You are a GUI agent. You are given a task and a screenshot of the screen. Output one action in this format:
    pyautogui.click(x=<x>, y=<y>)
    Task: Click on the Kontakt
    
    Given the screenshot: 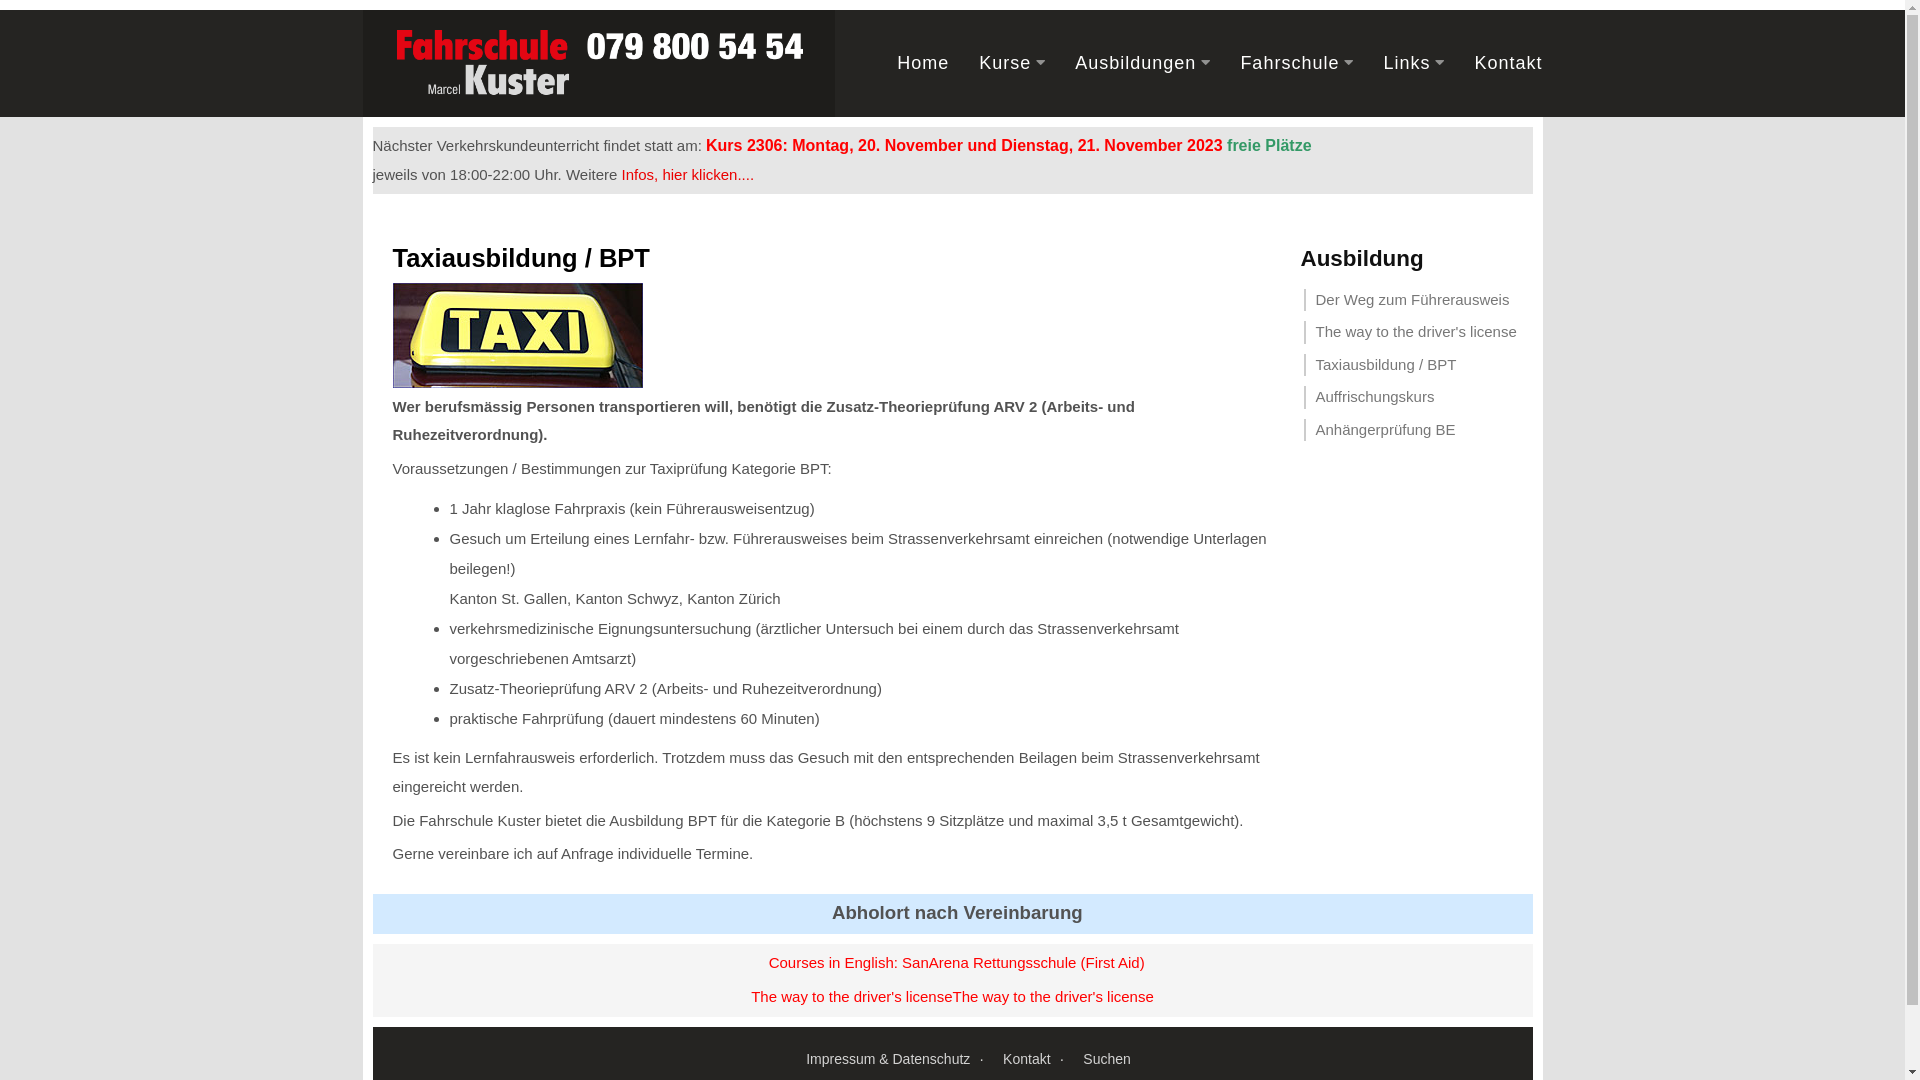 What is the action you would take?
    pyautogui.click(x=1033, y=1060)
    